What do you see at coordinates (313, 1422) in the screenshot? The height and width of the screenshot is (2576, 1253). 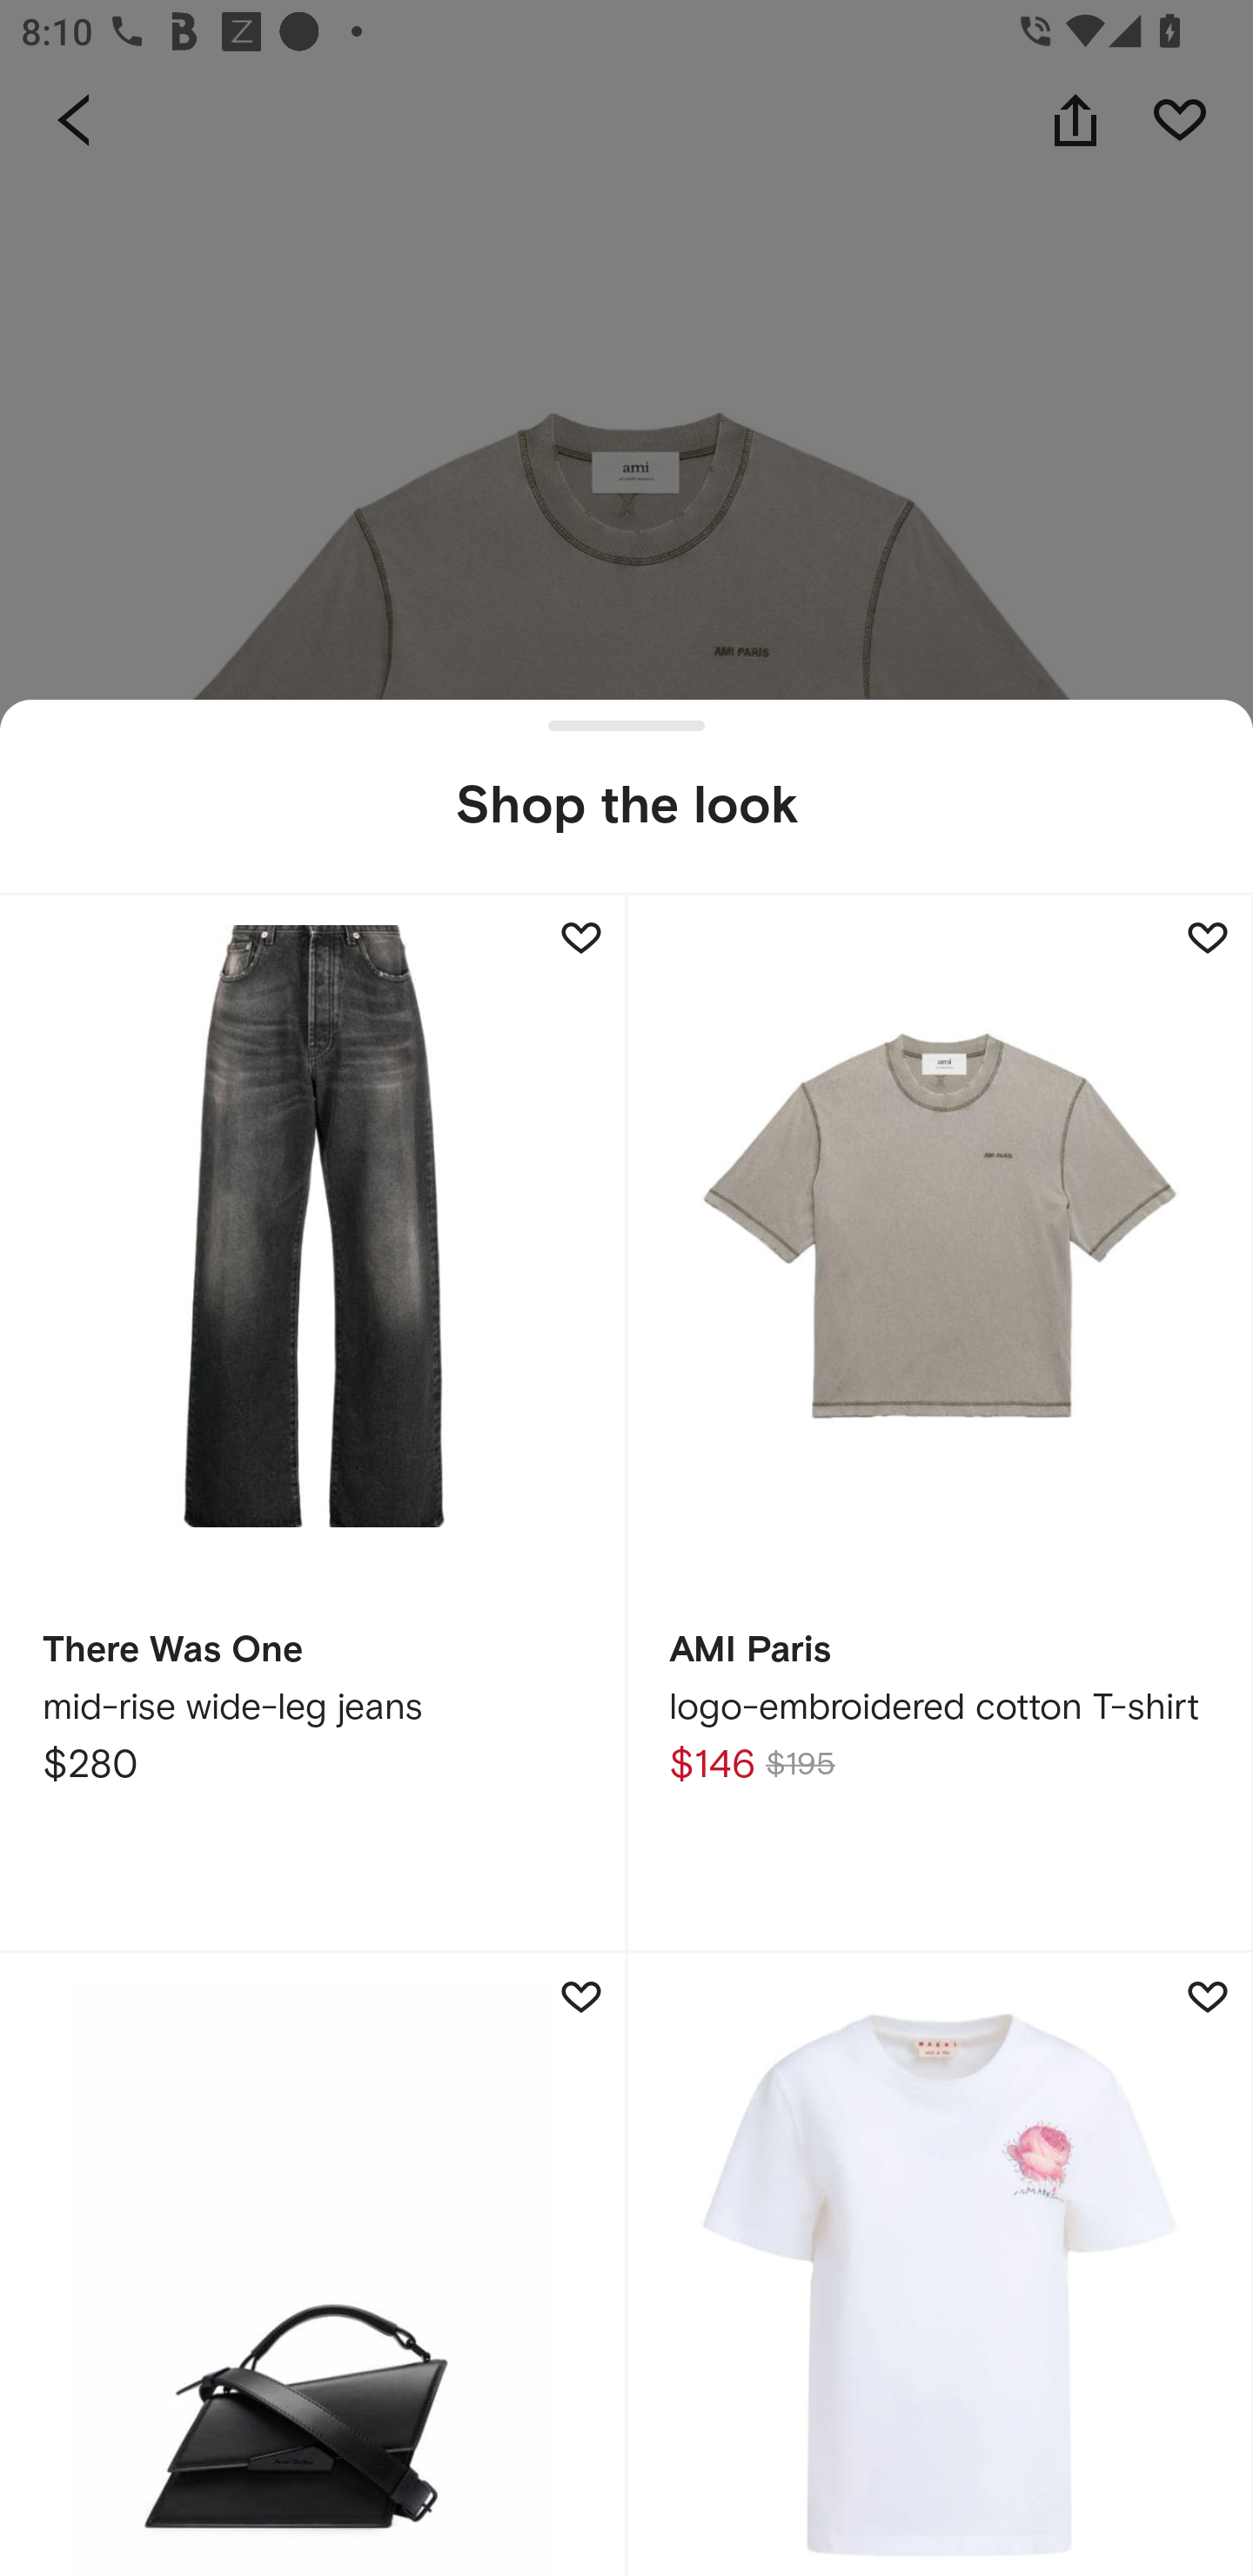 I see `There Was One mid-rise wide-leg jeans $280` at bounding box center [313, 1422].